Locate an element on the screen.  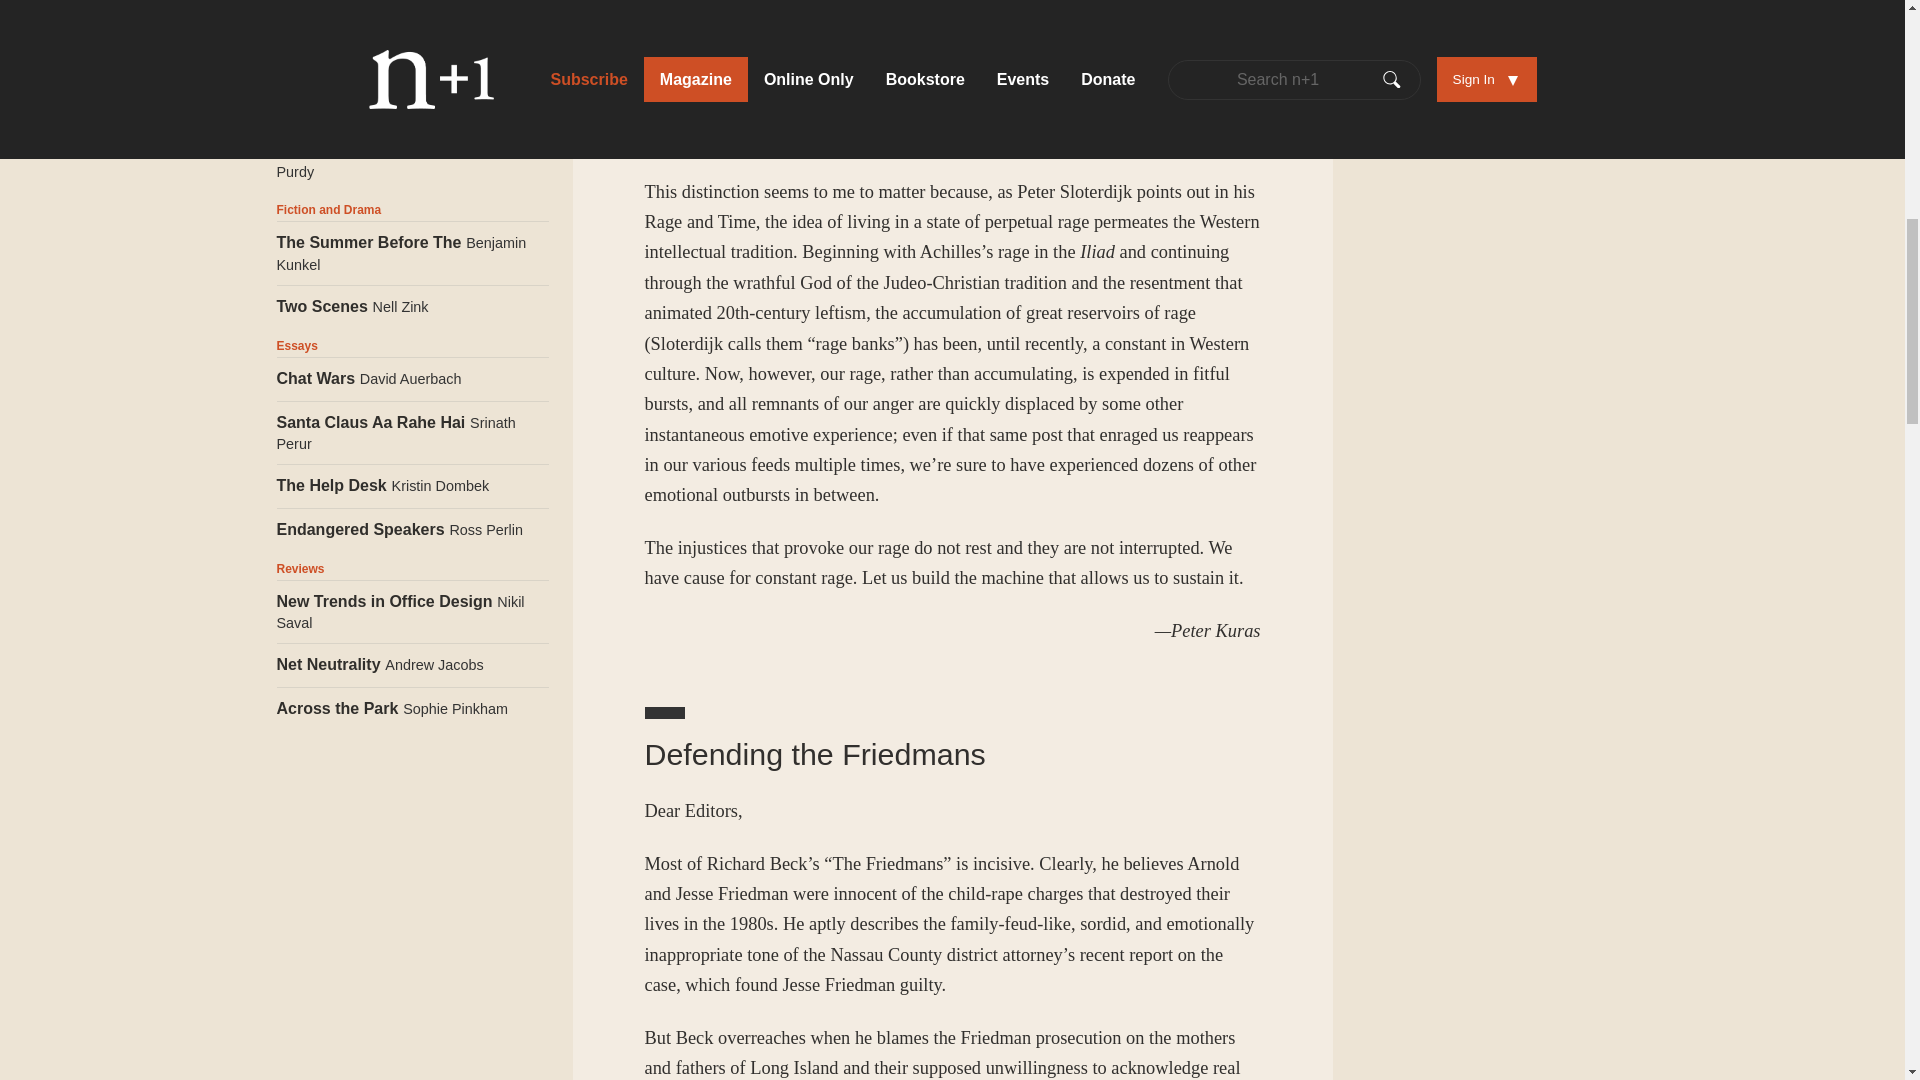
The Summer Before The is located at coordinates (412, 254).